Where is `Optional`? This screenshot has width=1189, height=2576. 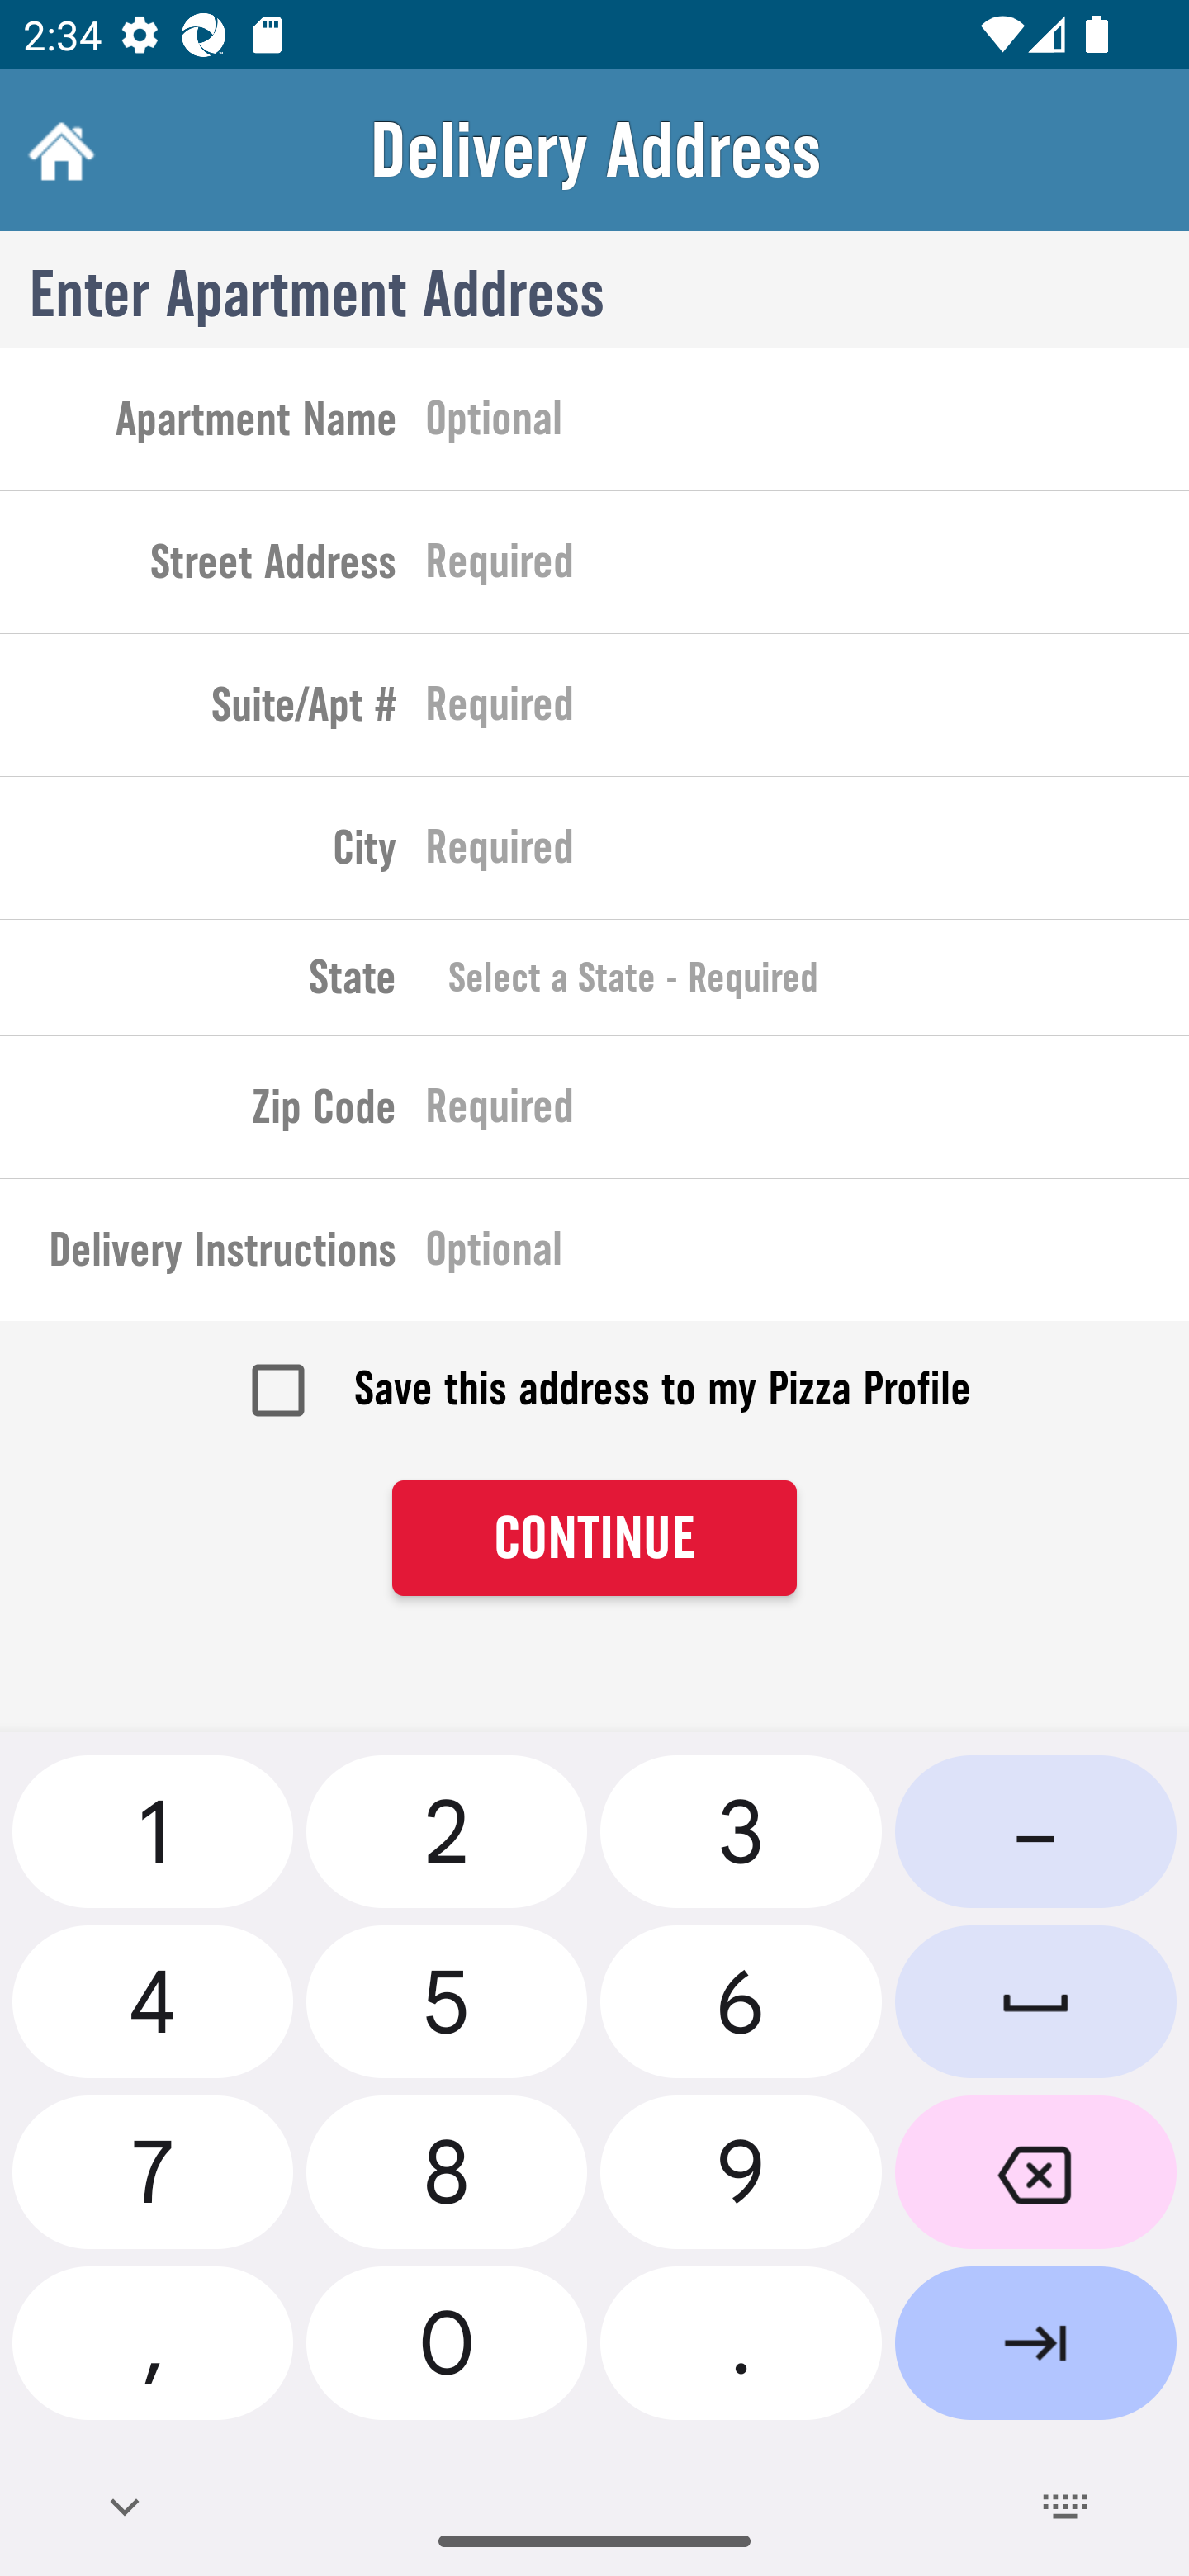
Optional is located at coordinates (808, 424).